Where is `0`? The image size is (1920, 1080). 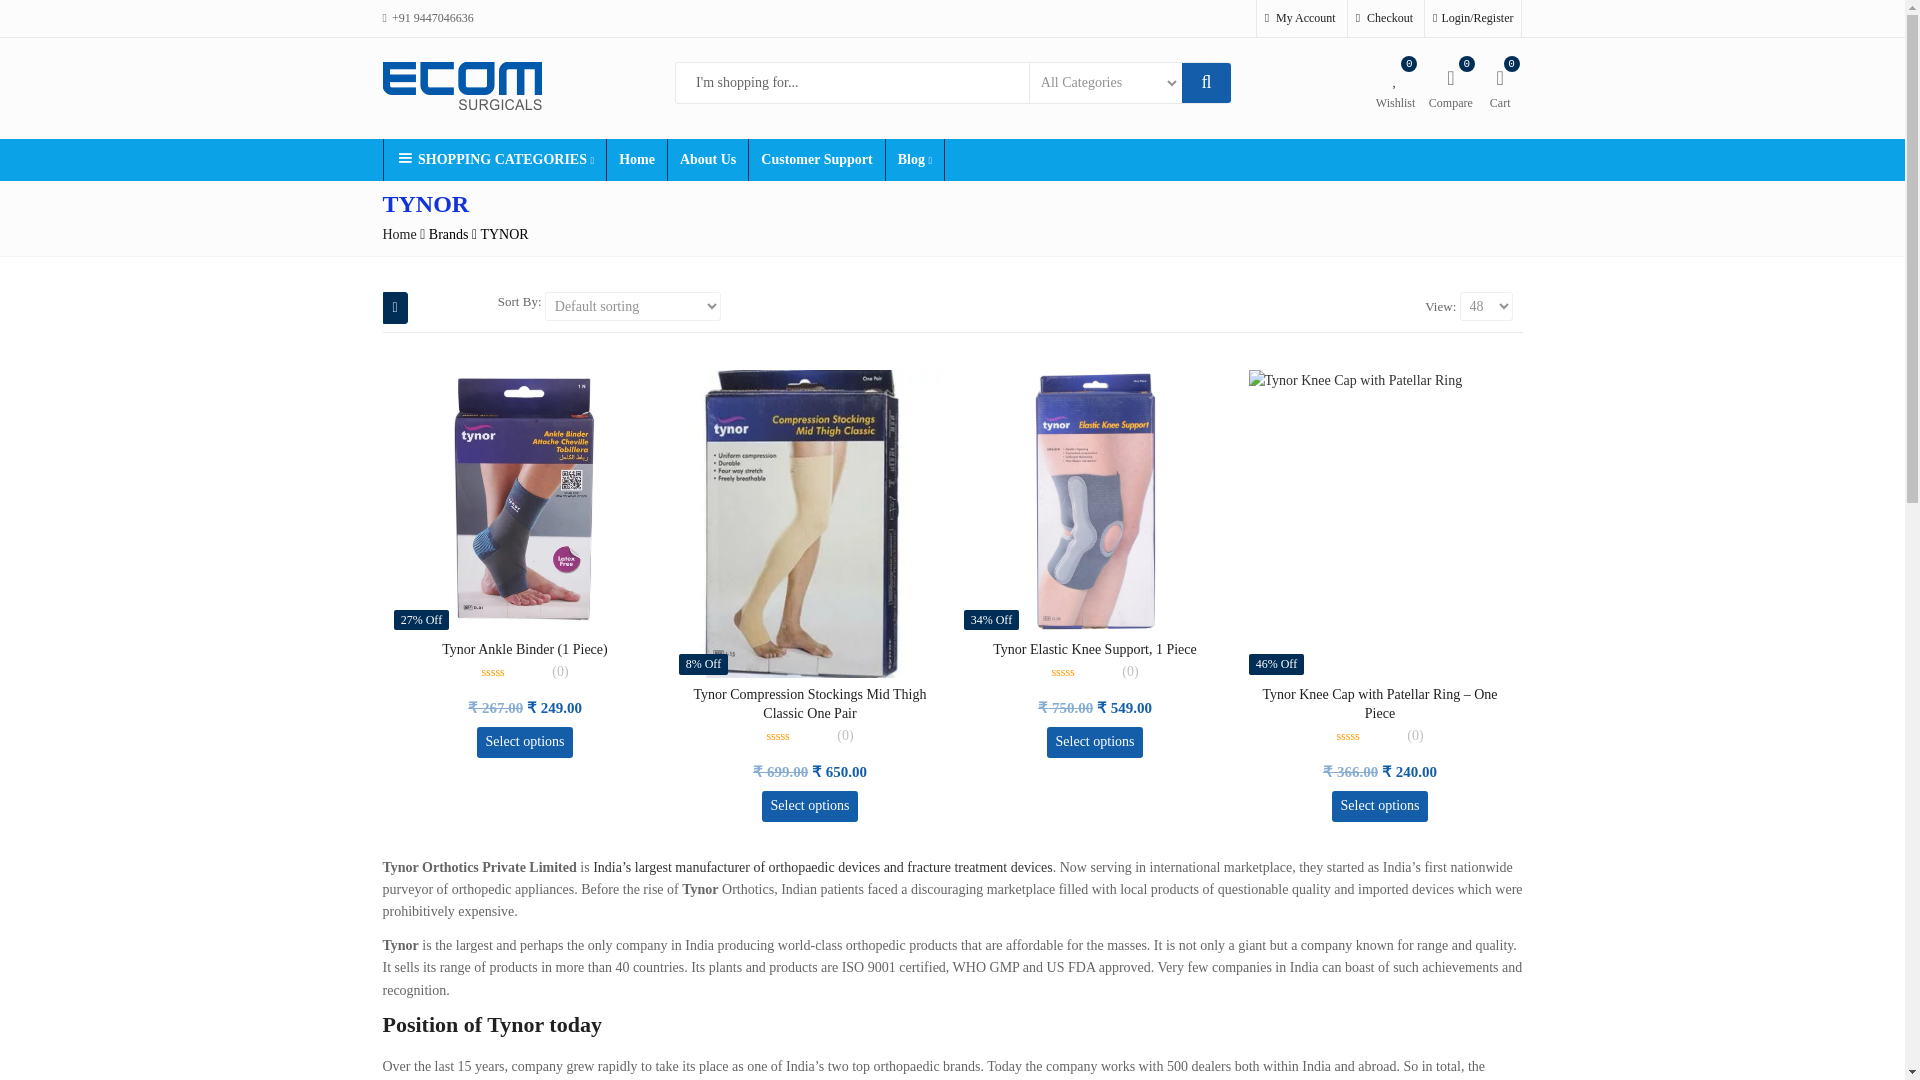 0 is located at coordinates (513, 672).